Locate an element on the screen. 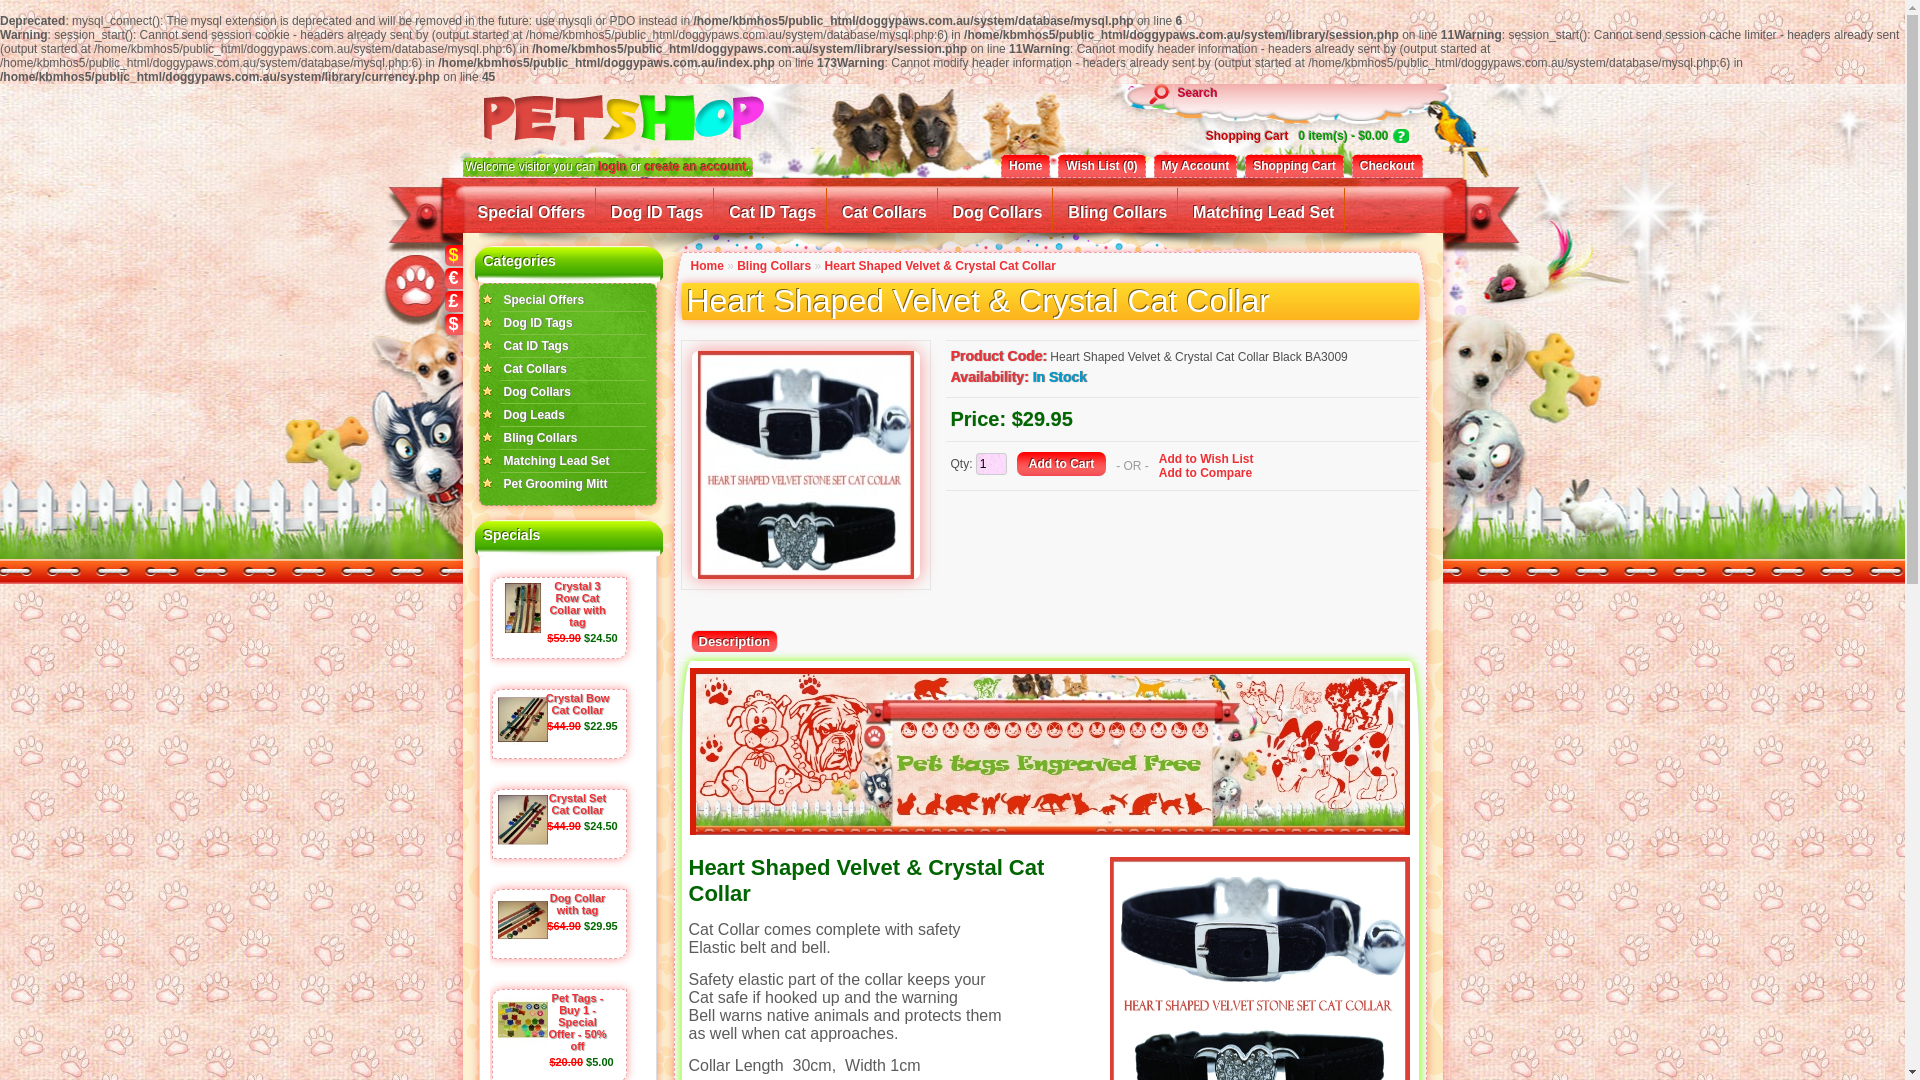 This screenshot has height=1080, width=1920. Shopping Cart is located at coordinates (1294, 166).